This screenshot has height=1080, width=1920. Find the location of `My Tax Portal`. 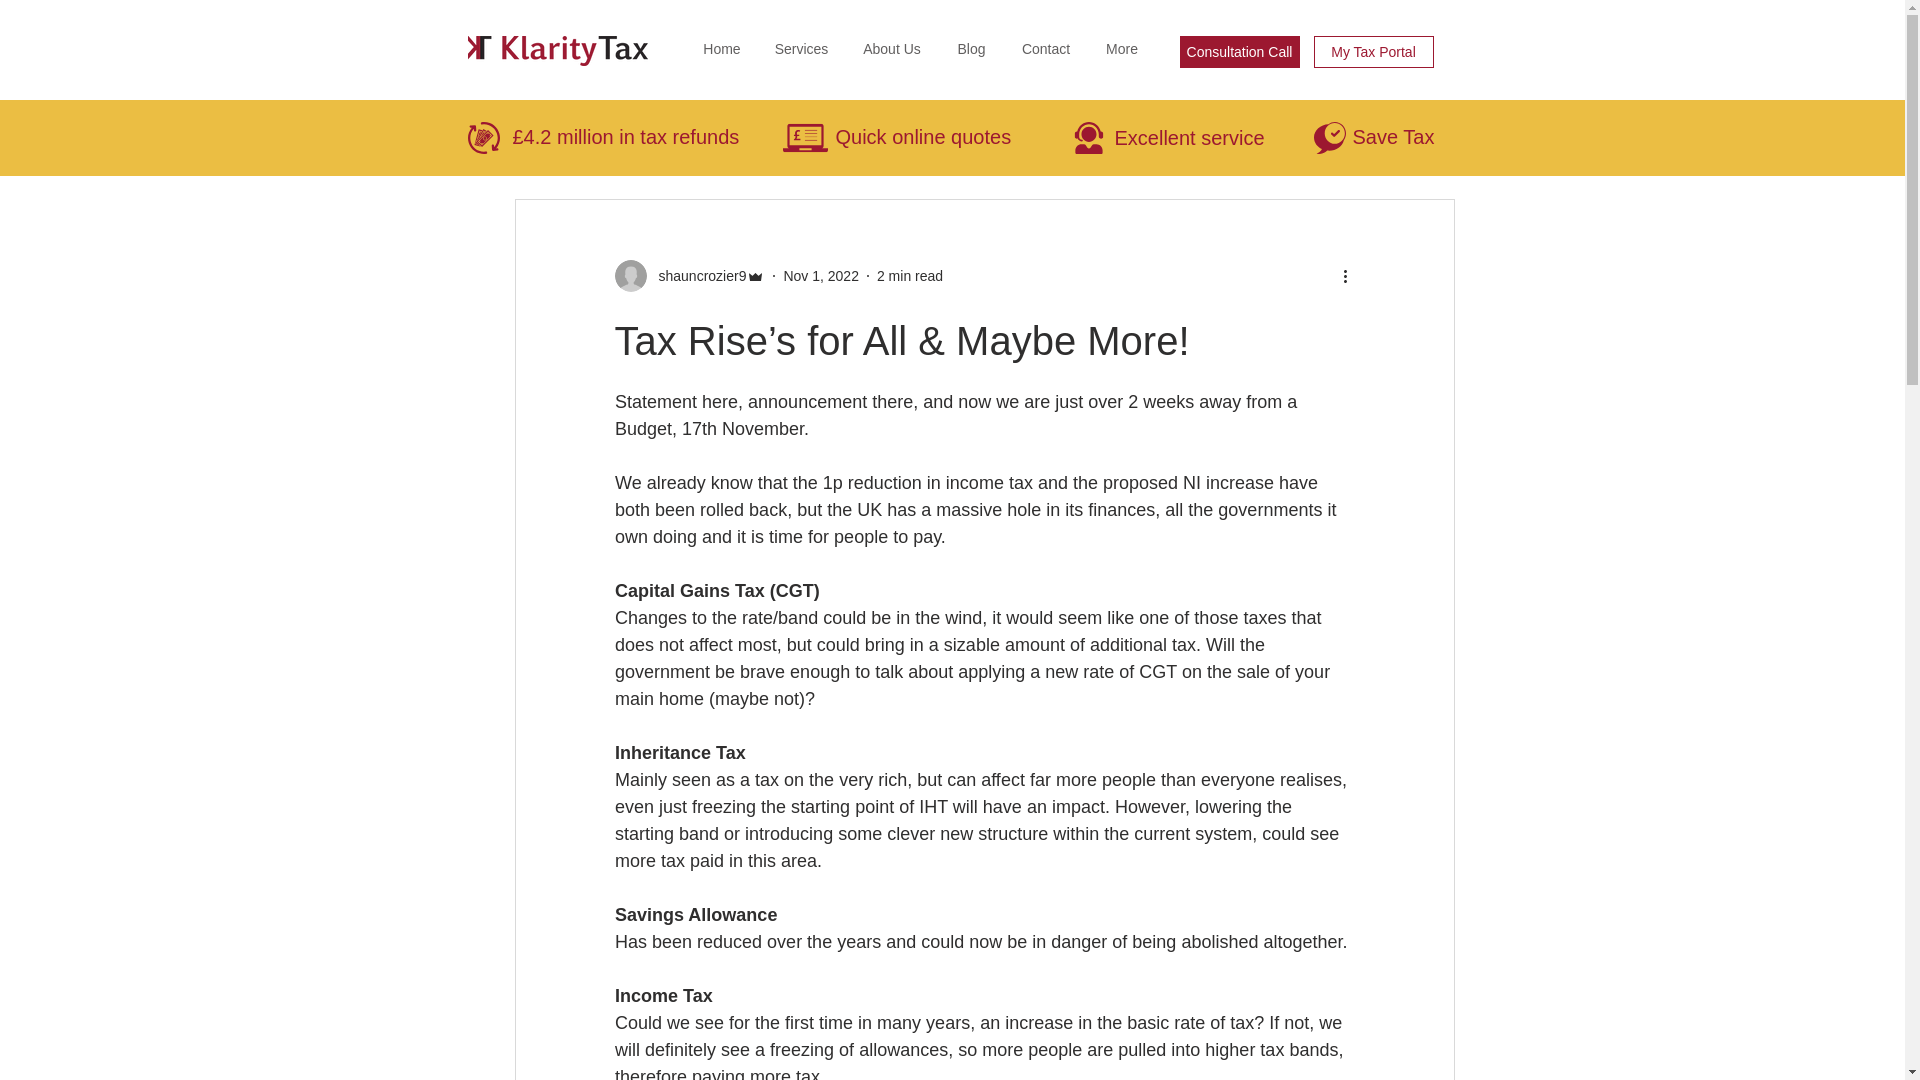

My Tax Portal is located at coordinates (1374, 52).